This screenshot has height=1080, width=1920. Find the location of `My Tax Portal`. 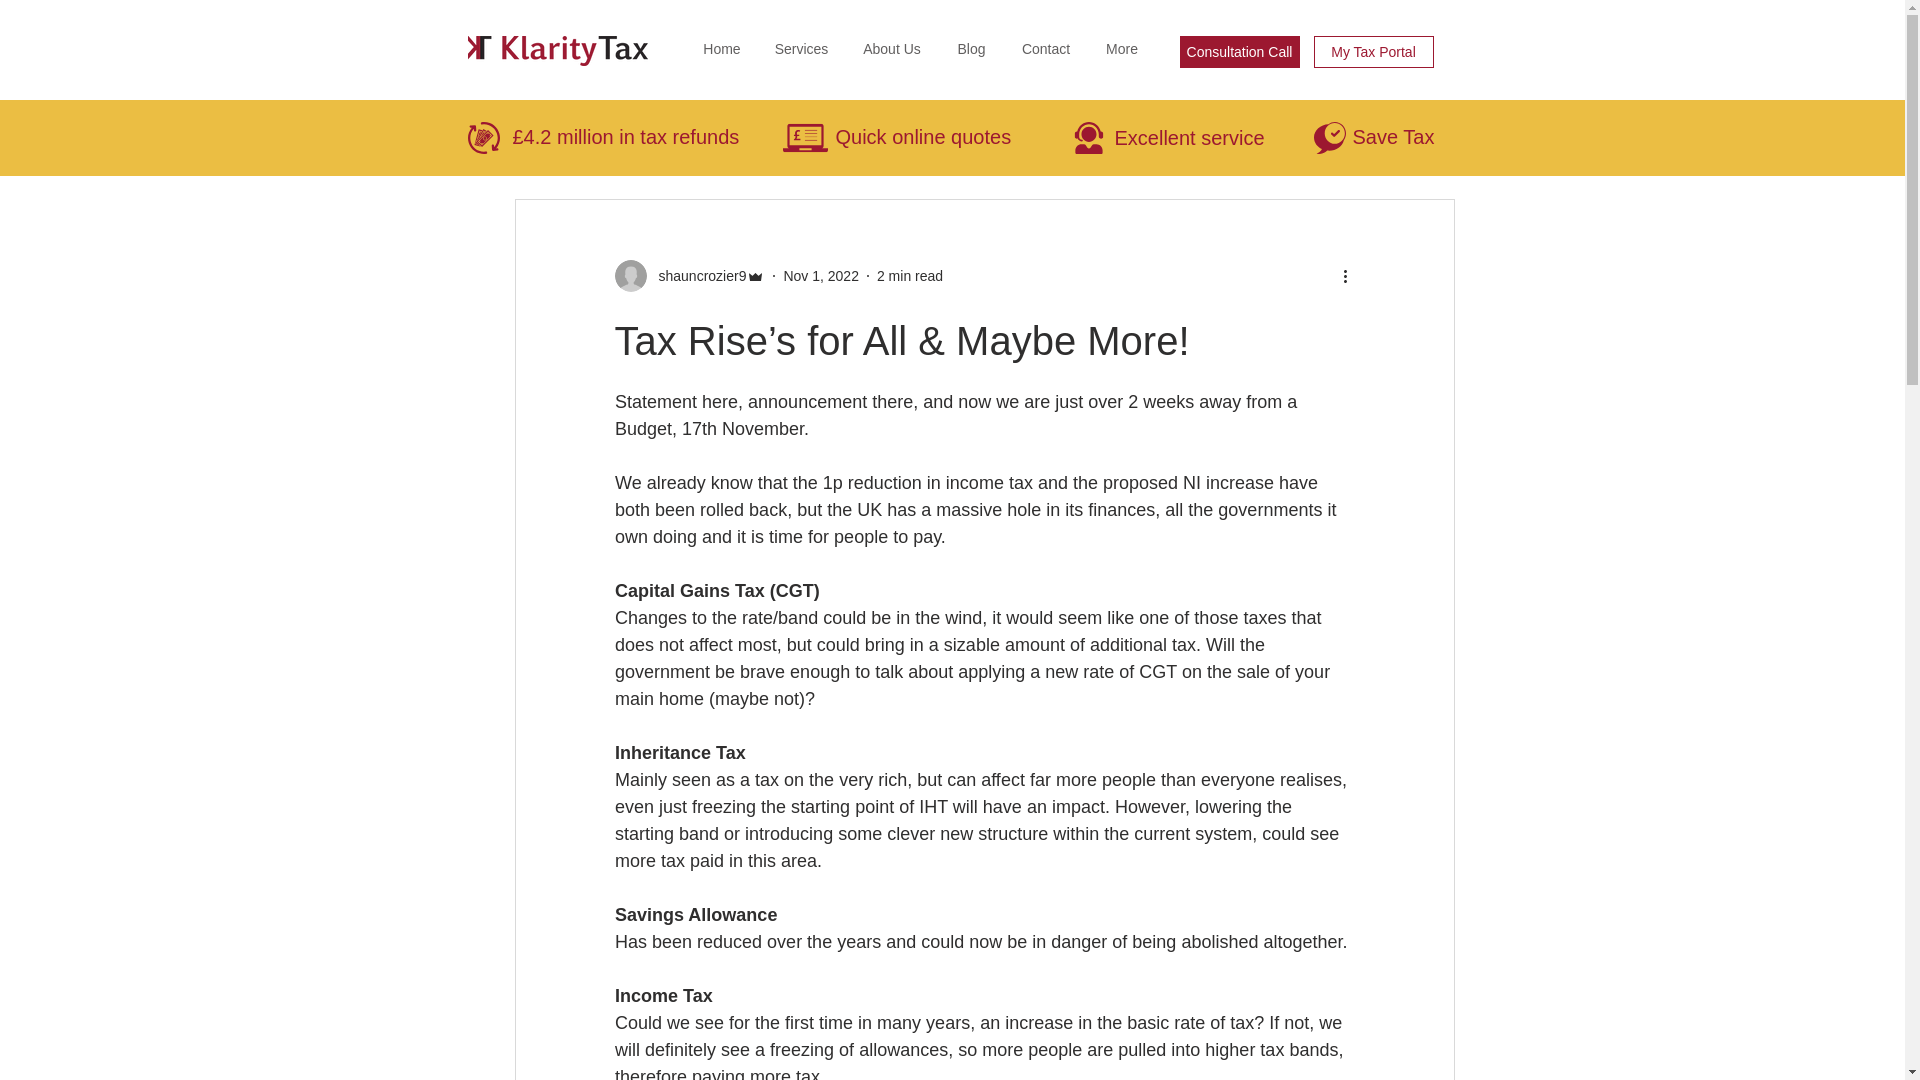

My Tax Portal is located at coordinates (1374, 52).